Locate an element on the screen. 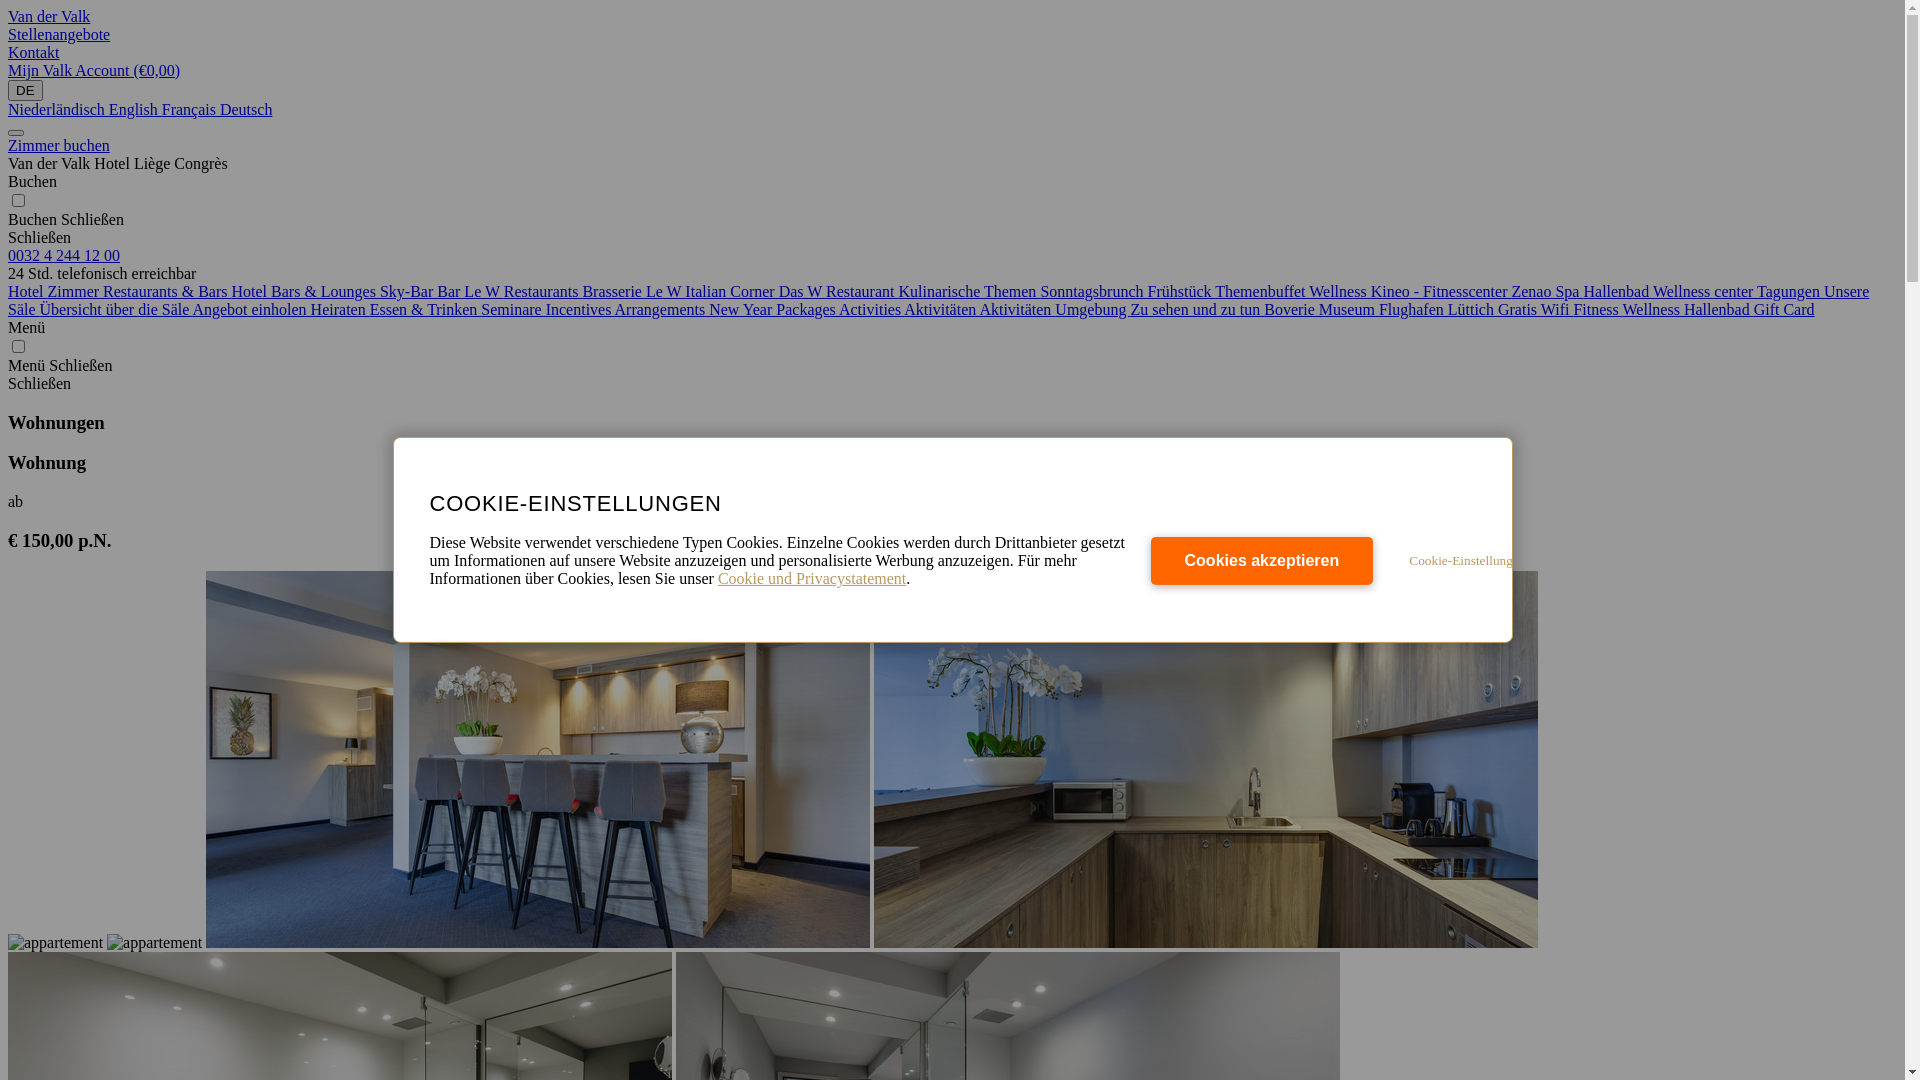 The width and height of the screenshot is (1920, 1080). New Year Packages is located at coordinates (774, 310).